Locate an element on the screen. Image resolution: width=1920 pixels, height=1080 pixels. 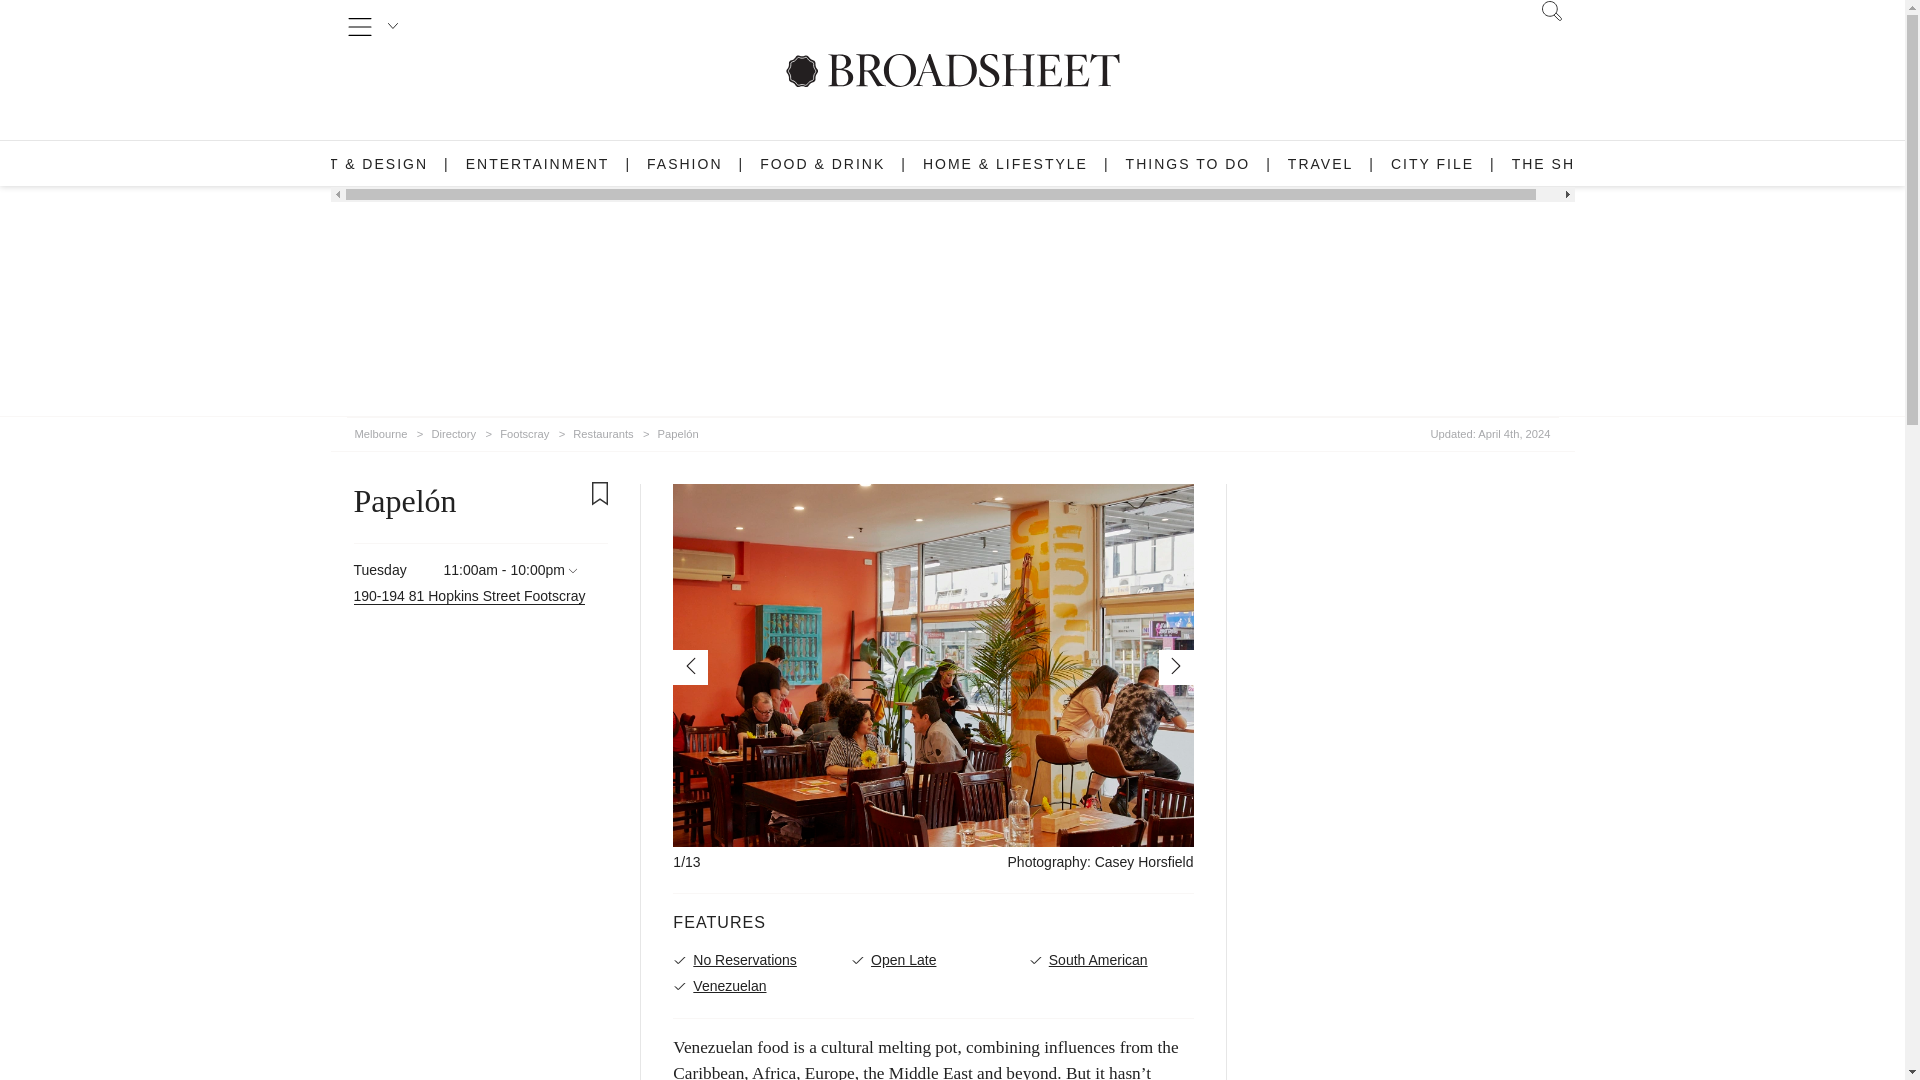
Melbourne is located at coordinates (380, 430).